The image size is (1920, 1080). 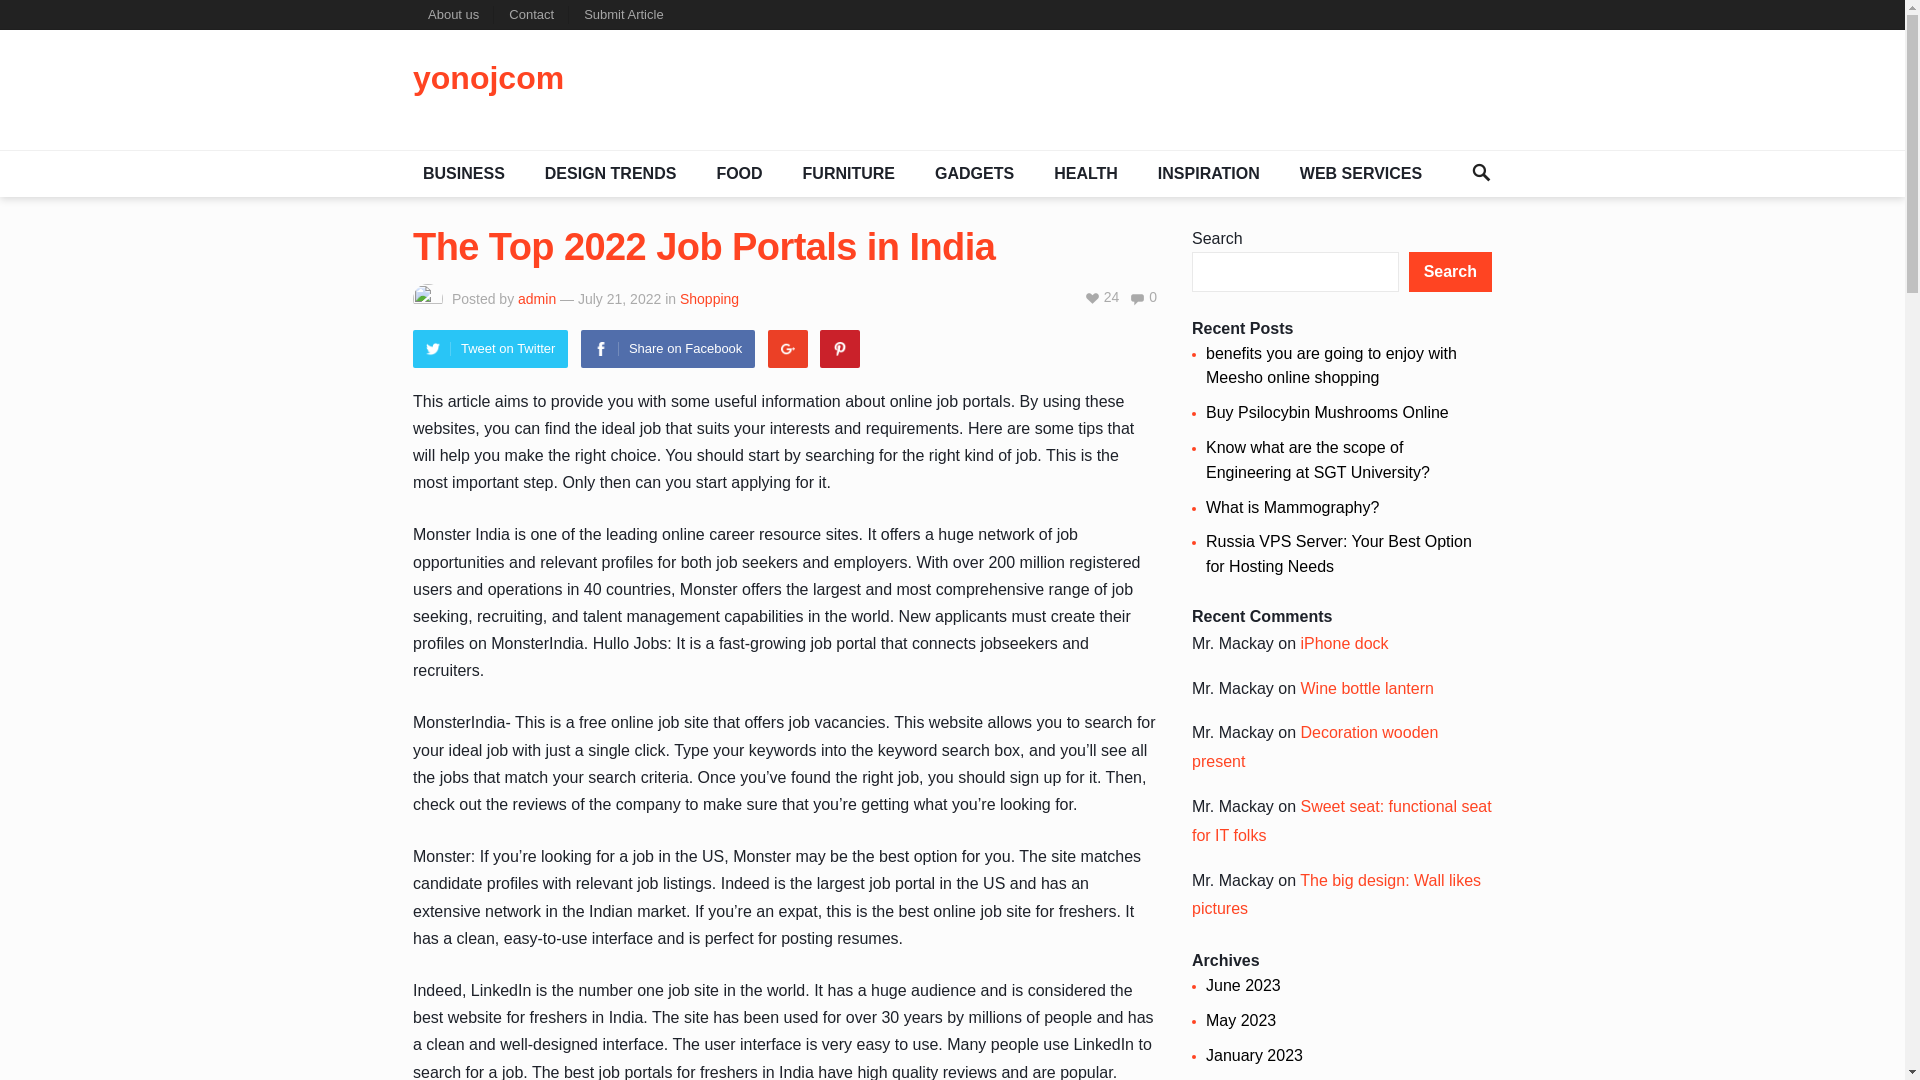 What do you see at coordinates (537, 298) in the screenshot?
I see `admin` at bounding box center [537, 298].